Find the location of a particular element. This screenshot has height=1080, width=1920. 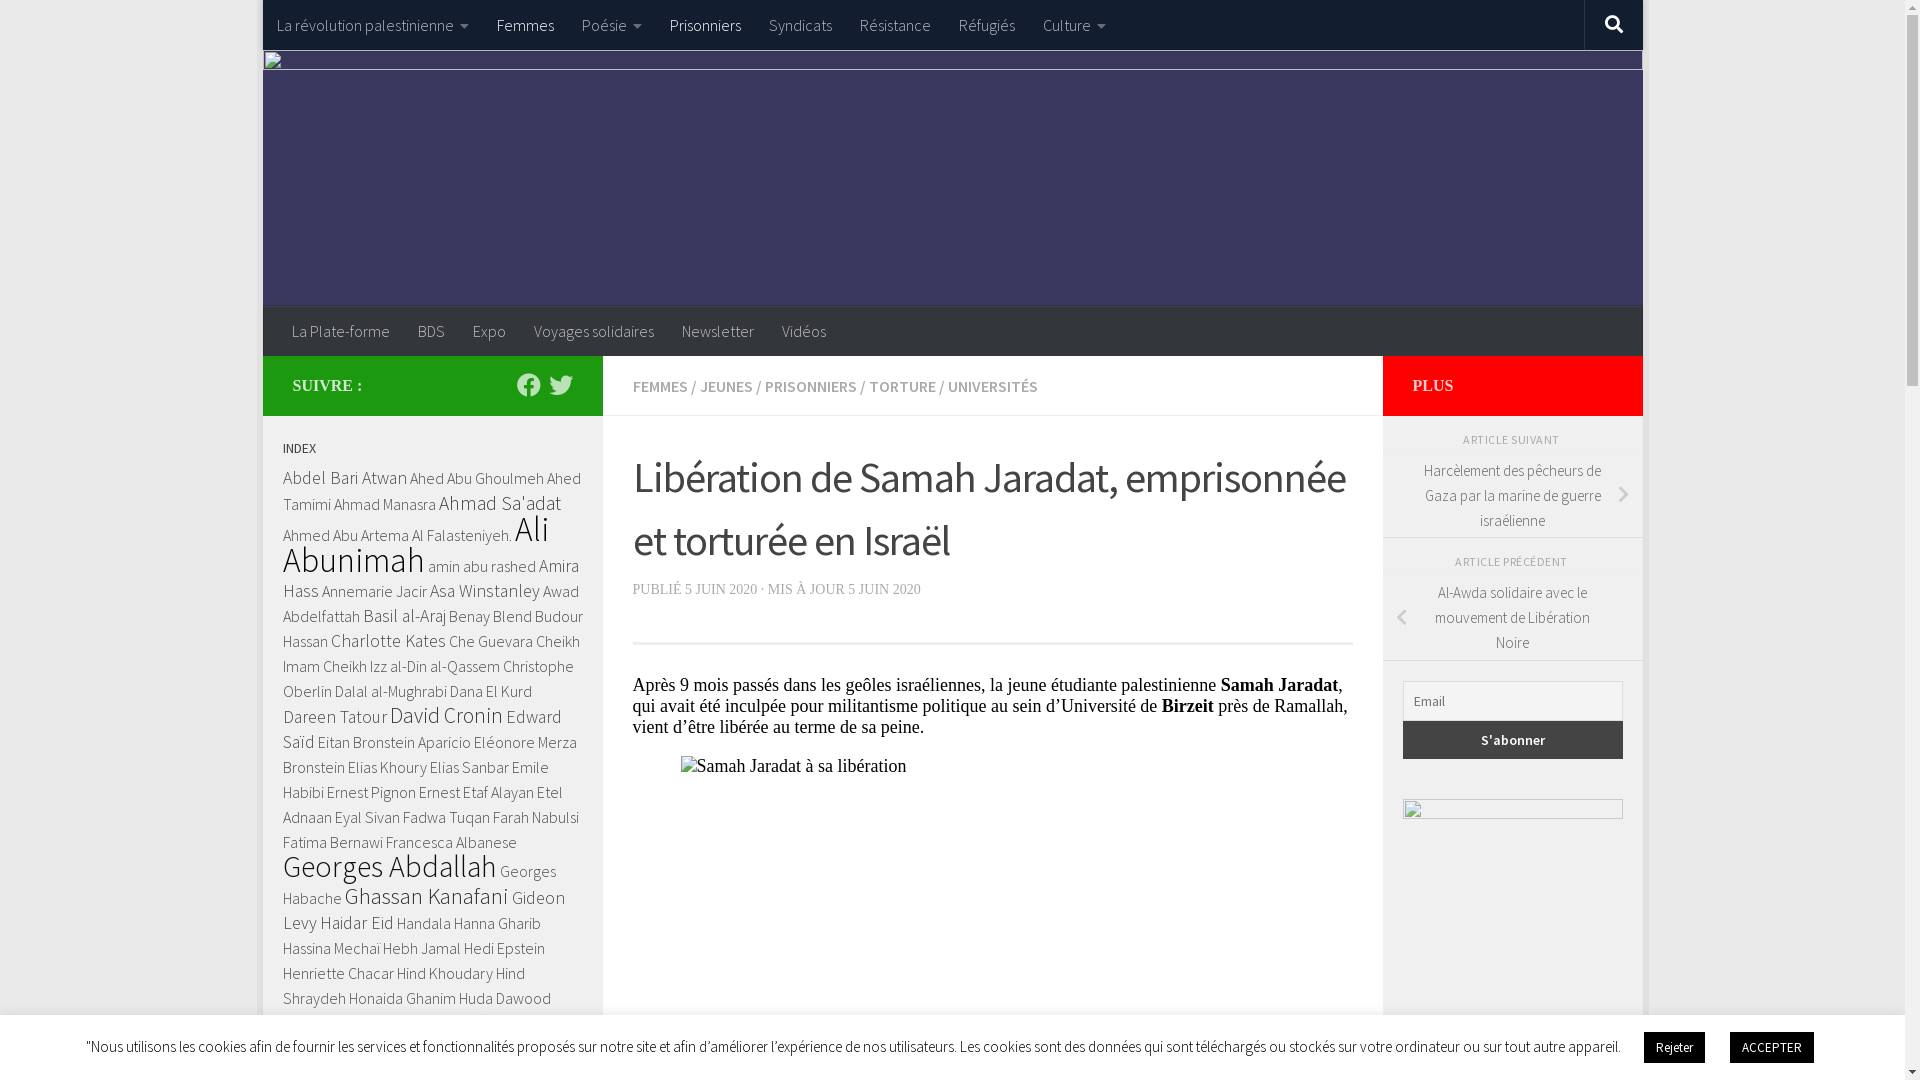

Farah Nabulsi is located at coordinates (534, 817).